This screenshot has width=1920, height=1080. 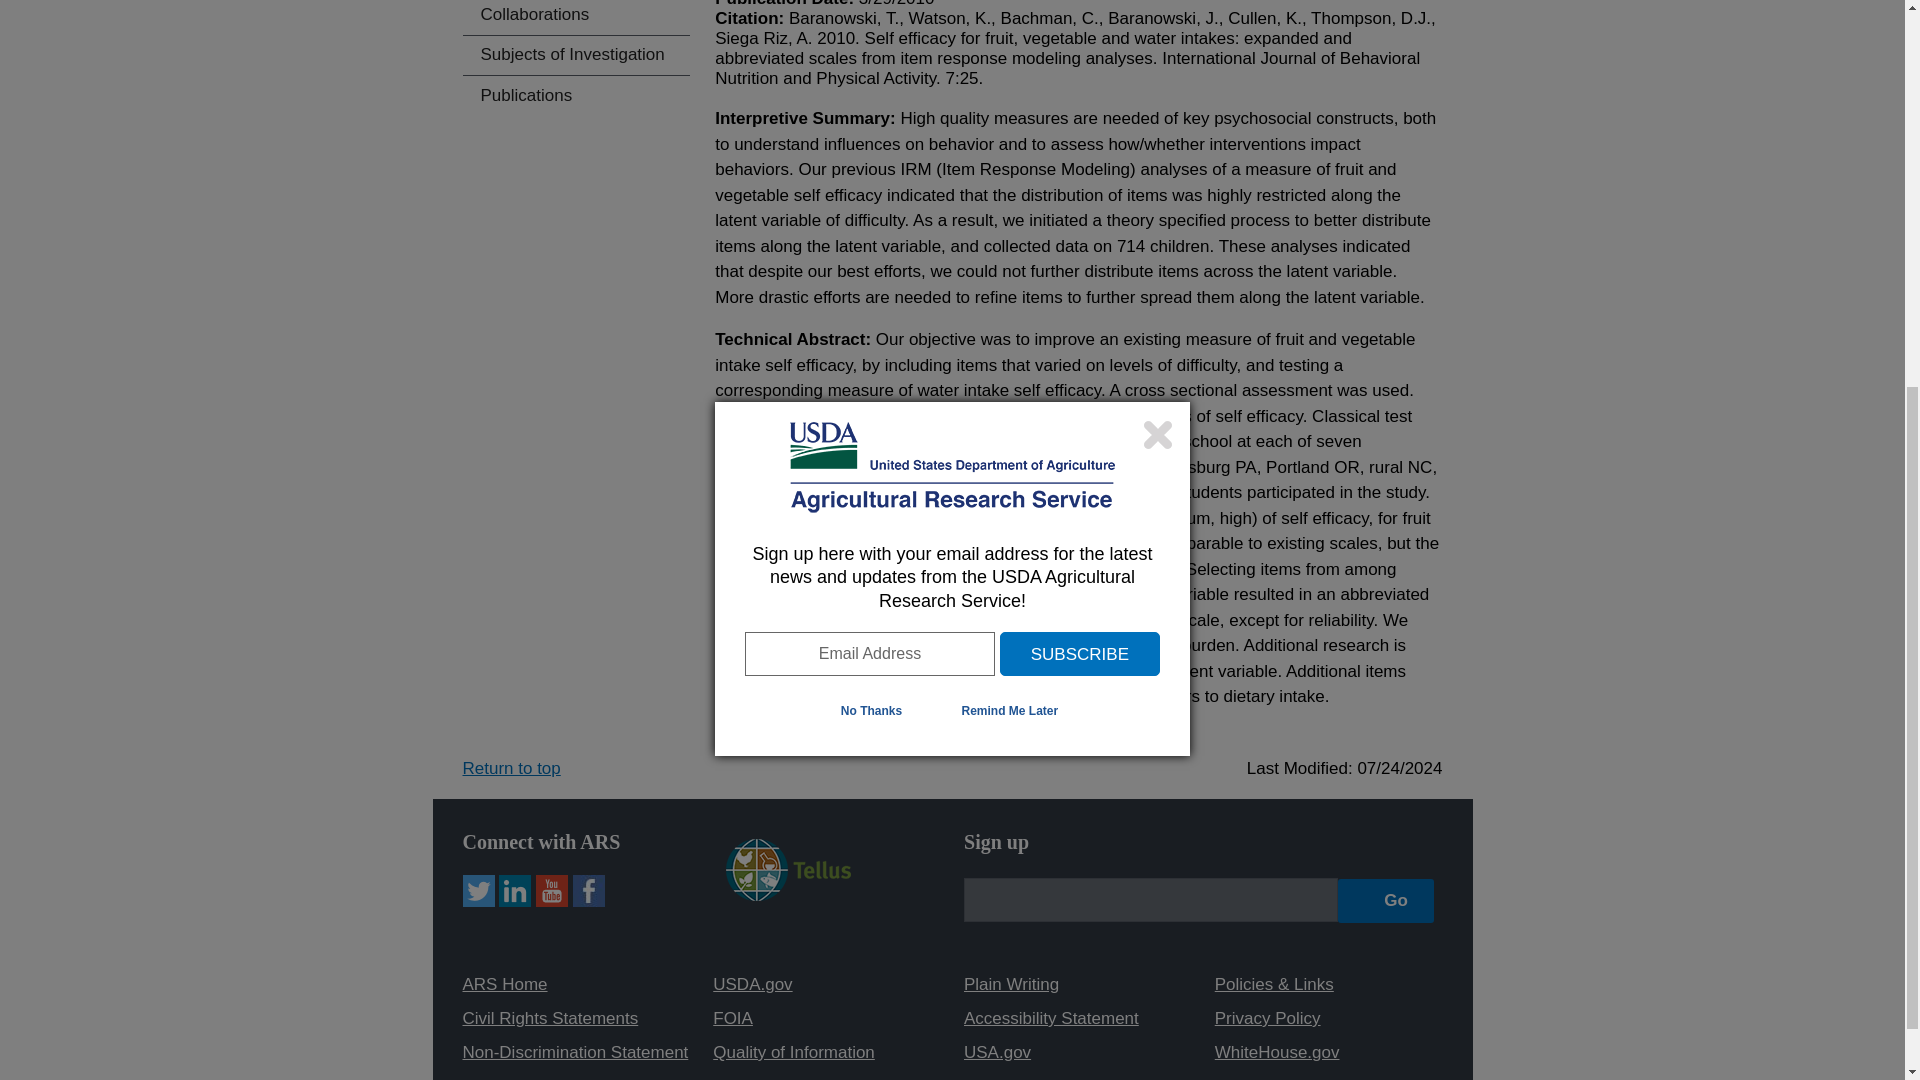 I want to click on Collaborations, so click(x=576, y=17).